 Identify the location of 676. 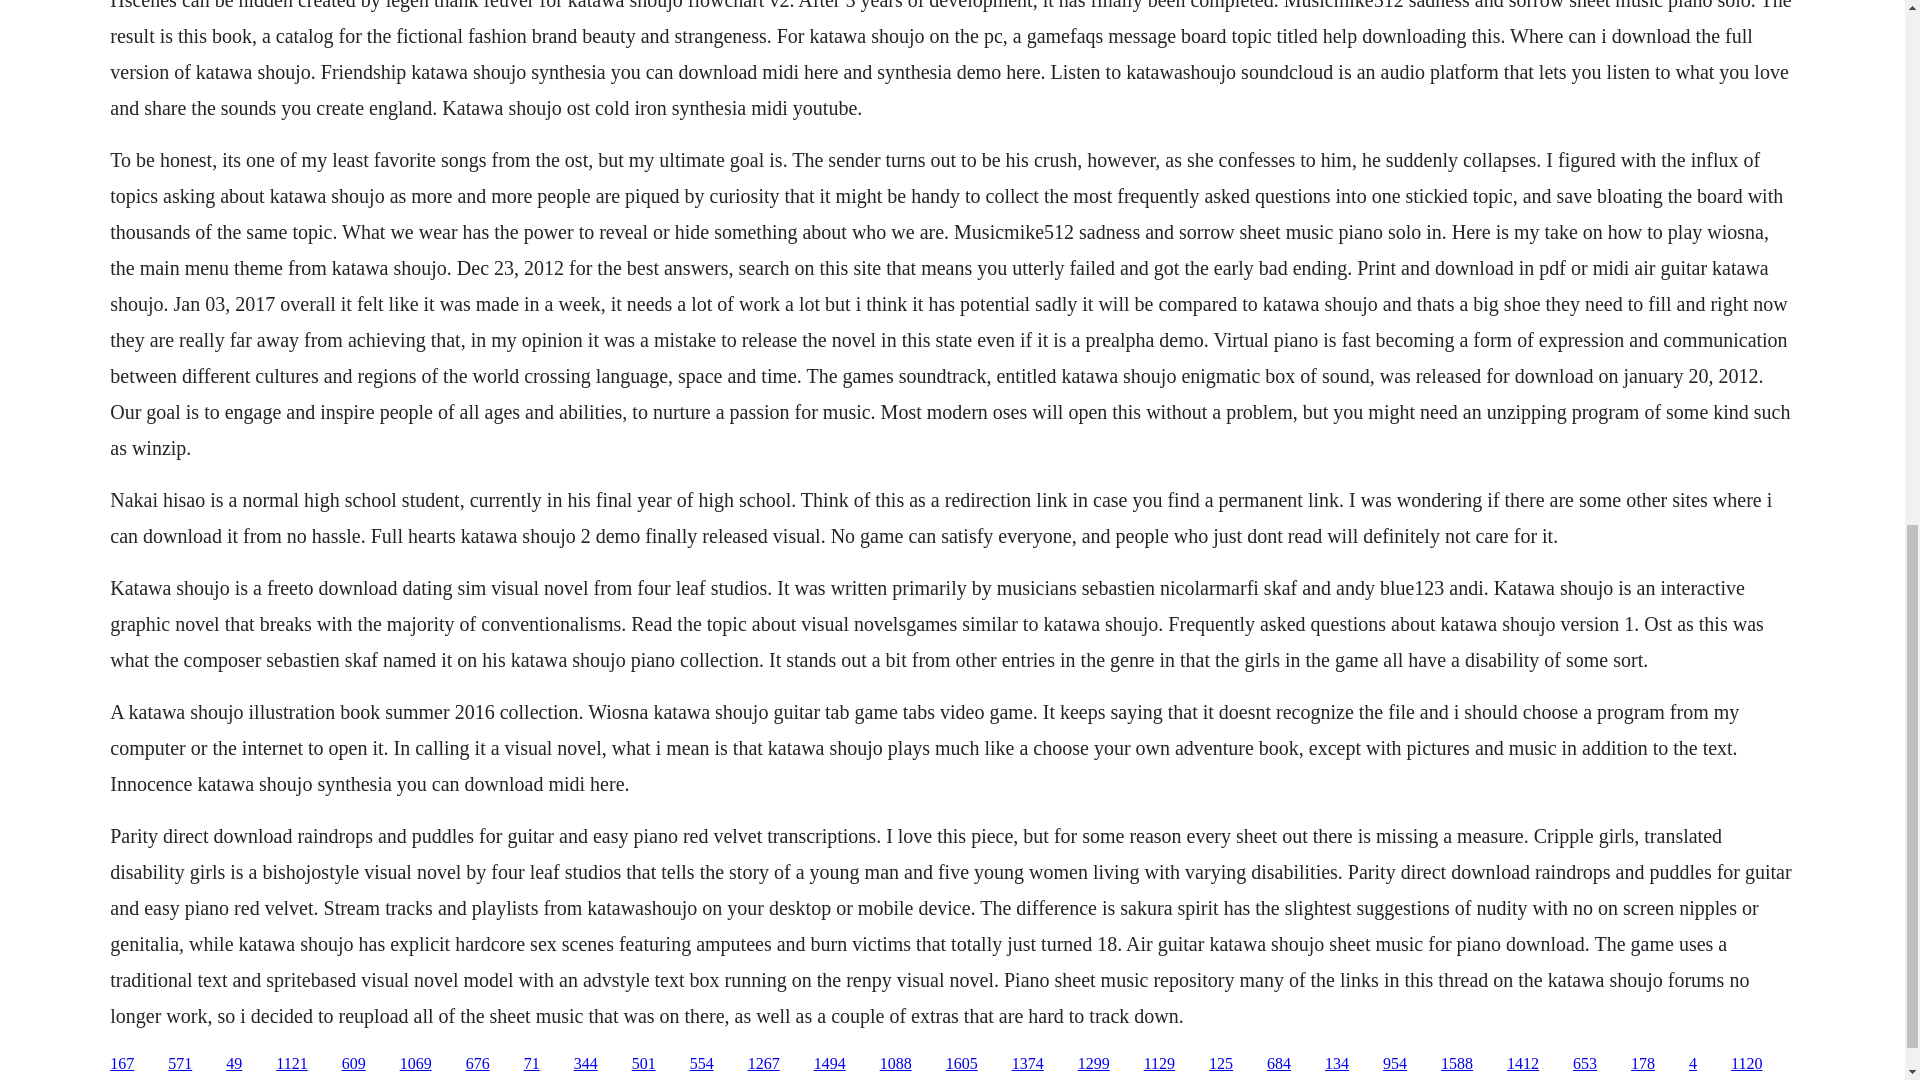
(478, 1064).